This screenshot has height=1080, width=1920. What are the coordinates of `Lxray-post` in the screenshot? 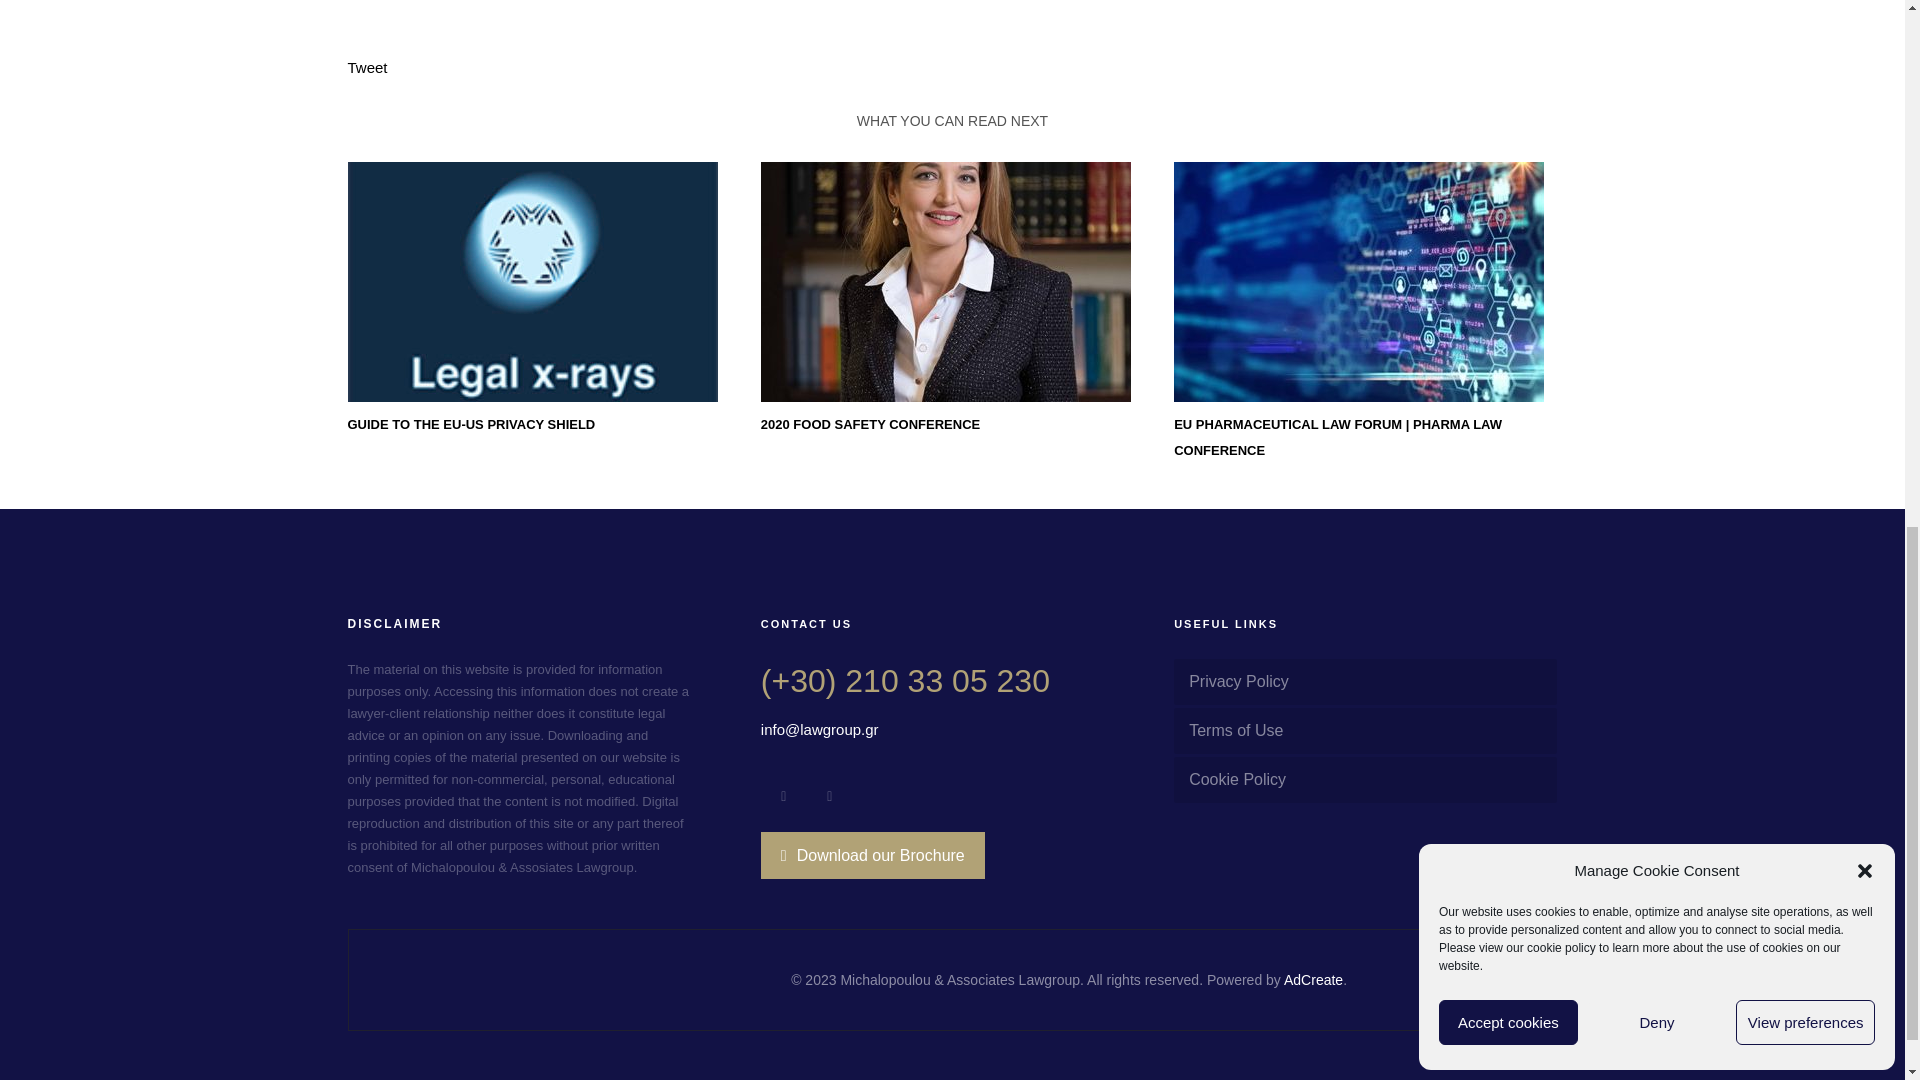 It's located at (532, 282).